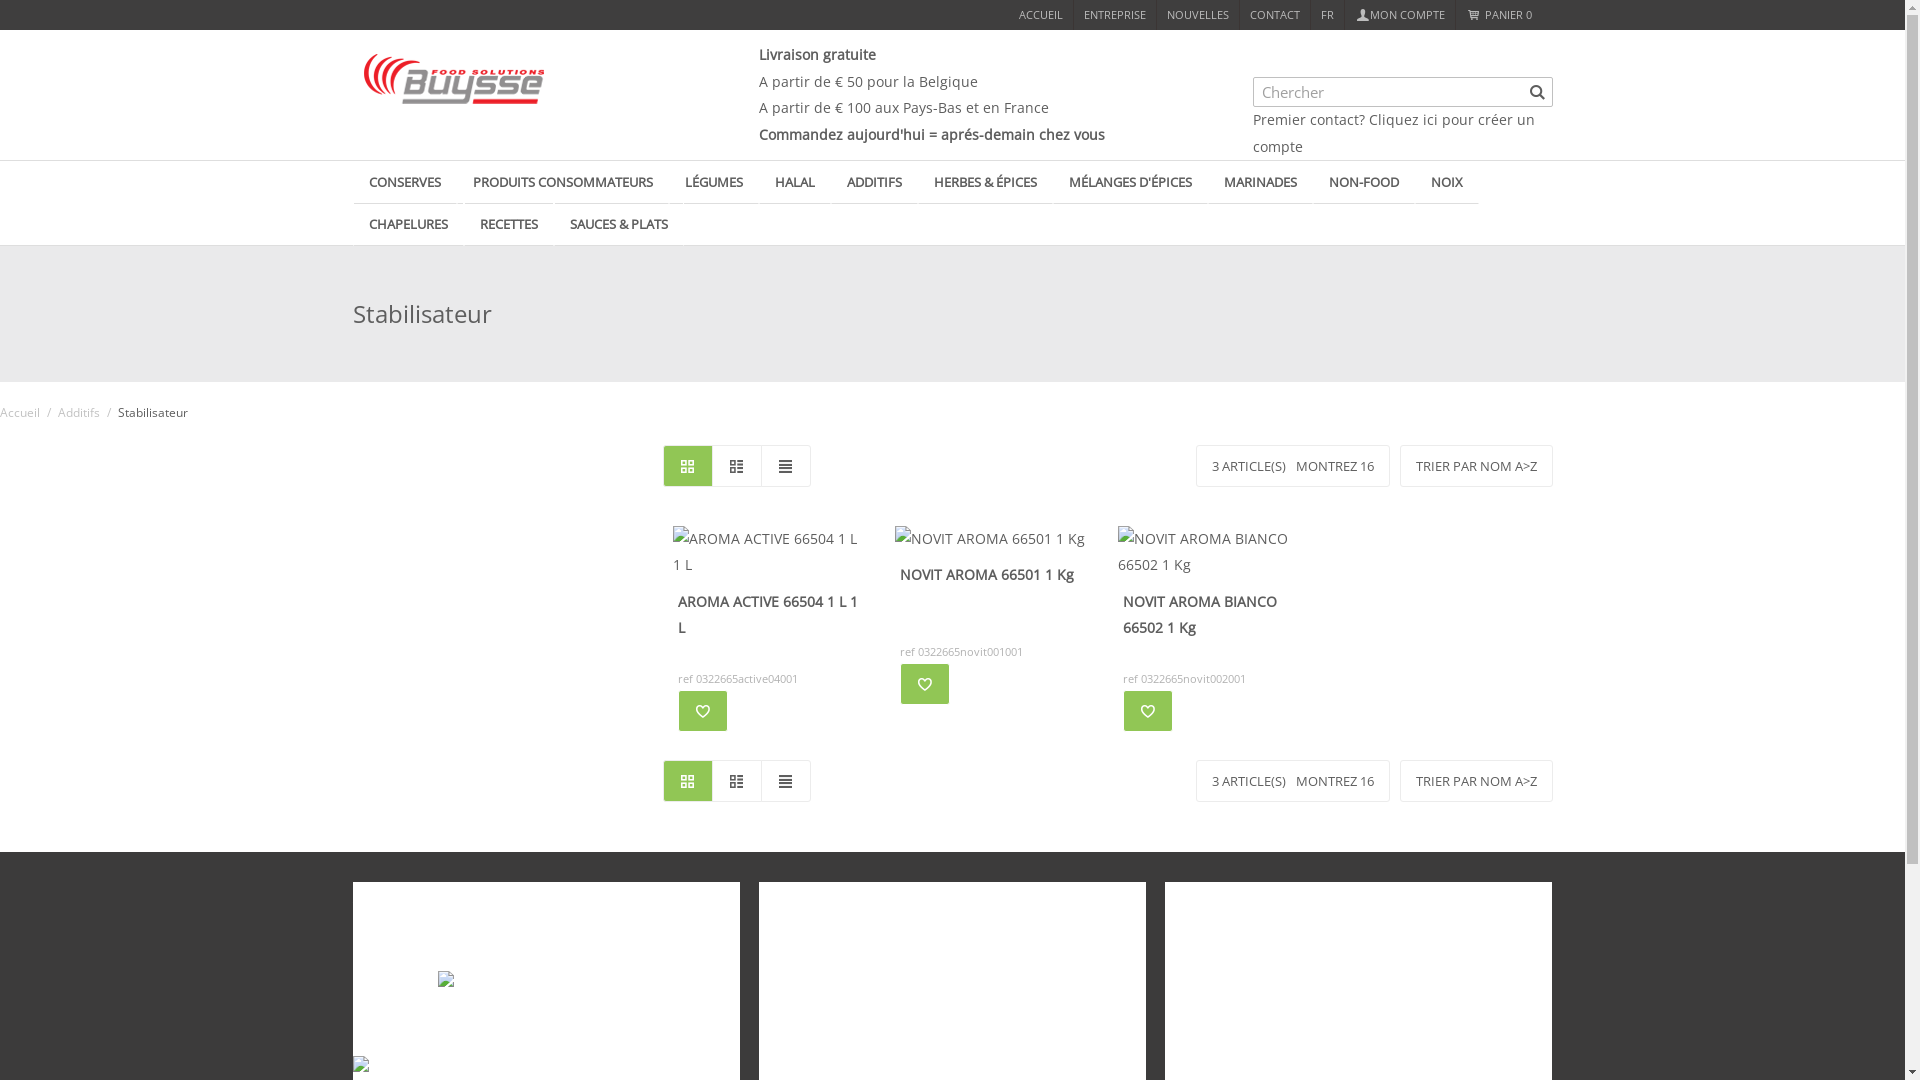 The width and height of the screenshot is (1920, 1080). I want to click on PRODUITS CONSOMMATEURS, so click(563, 182).